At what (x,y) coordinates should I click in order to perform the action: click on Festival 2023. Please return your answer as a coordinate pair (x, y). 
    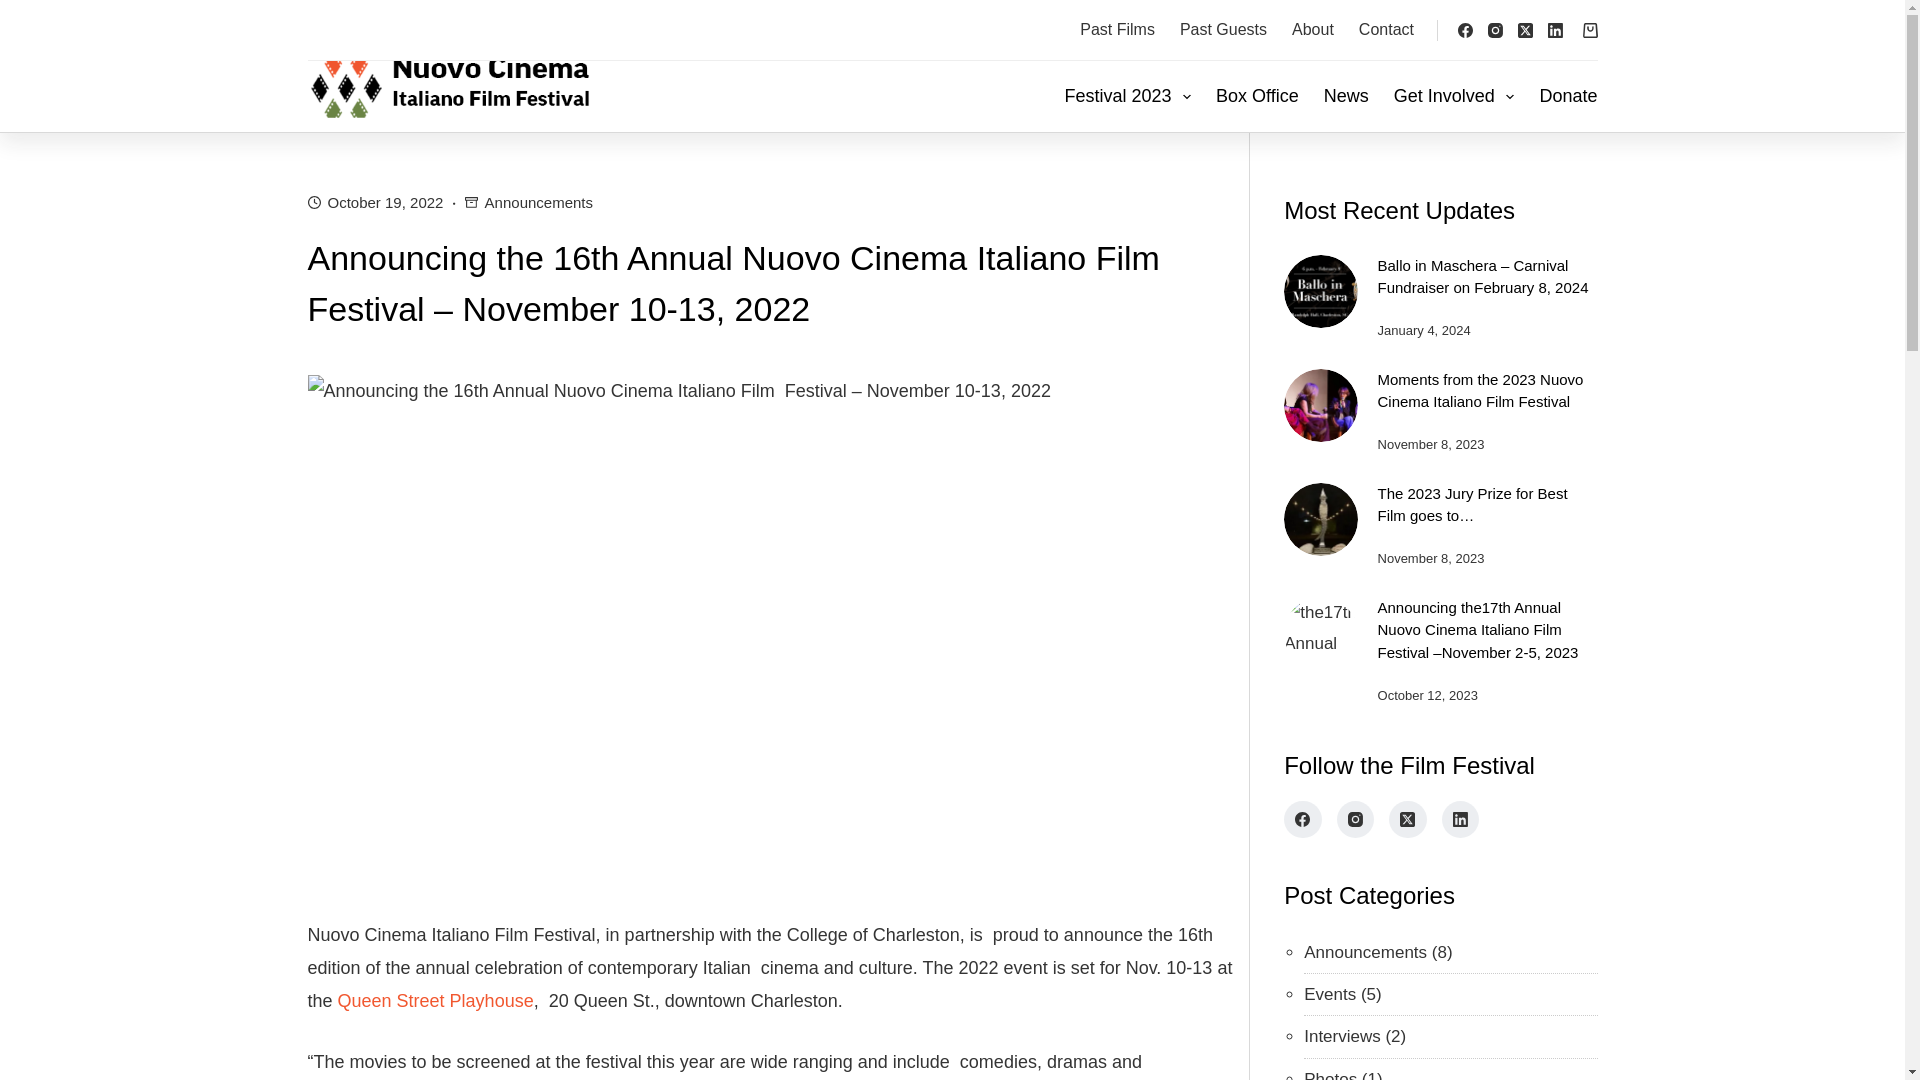
    Looking at the image, I should click on (1128, 96).